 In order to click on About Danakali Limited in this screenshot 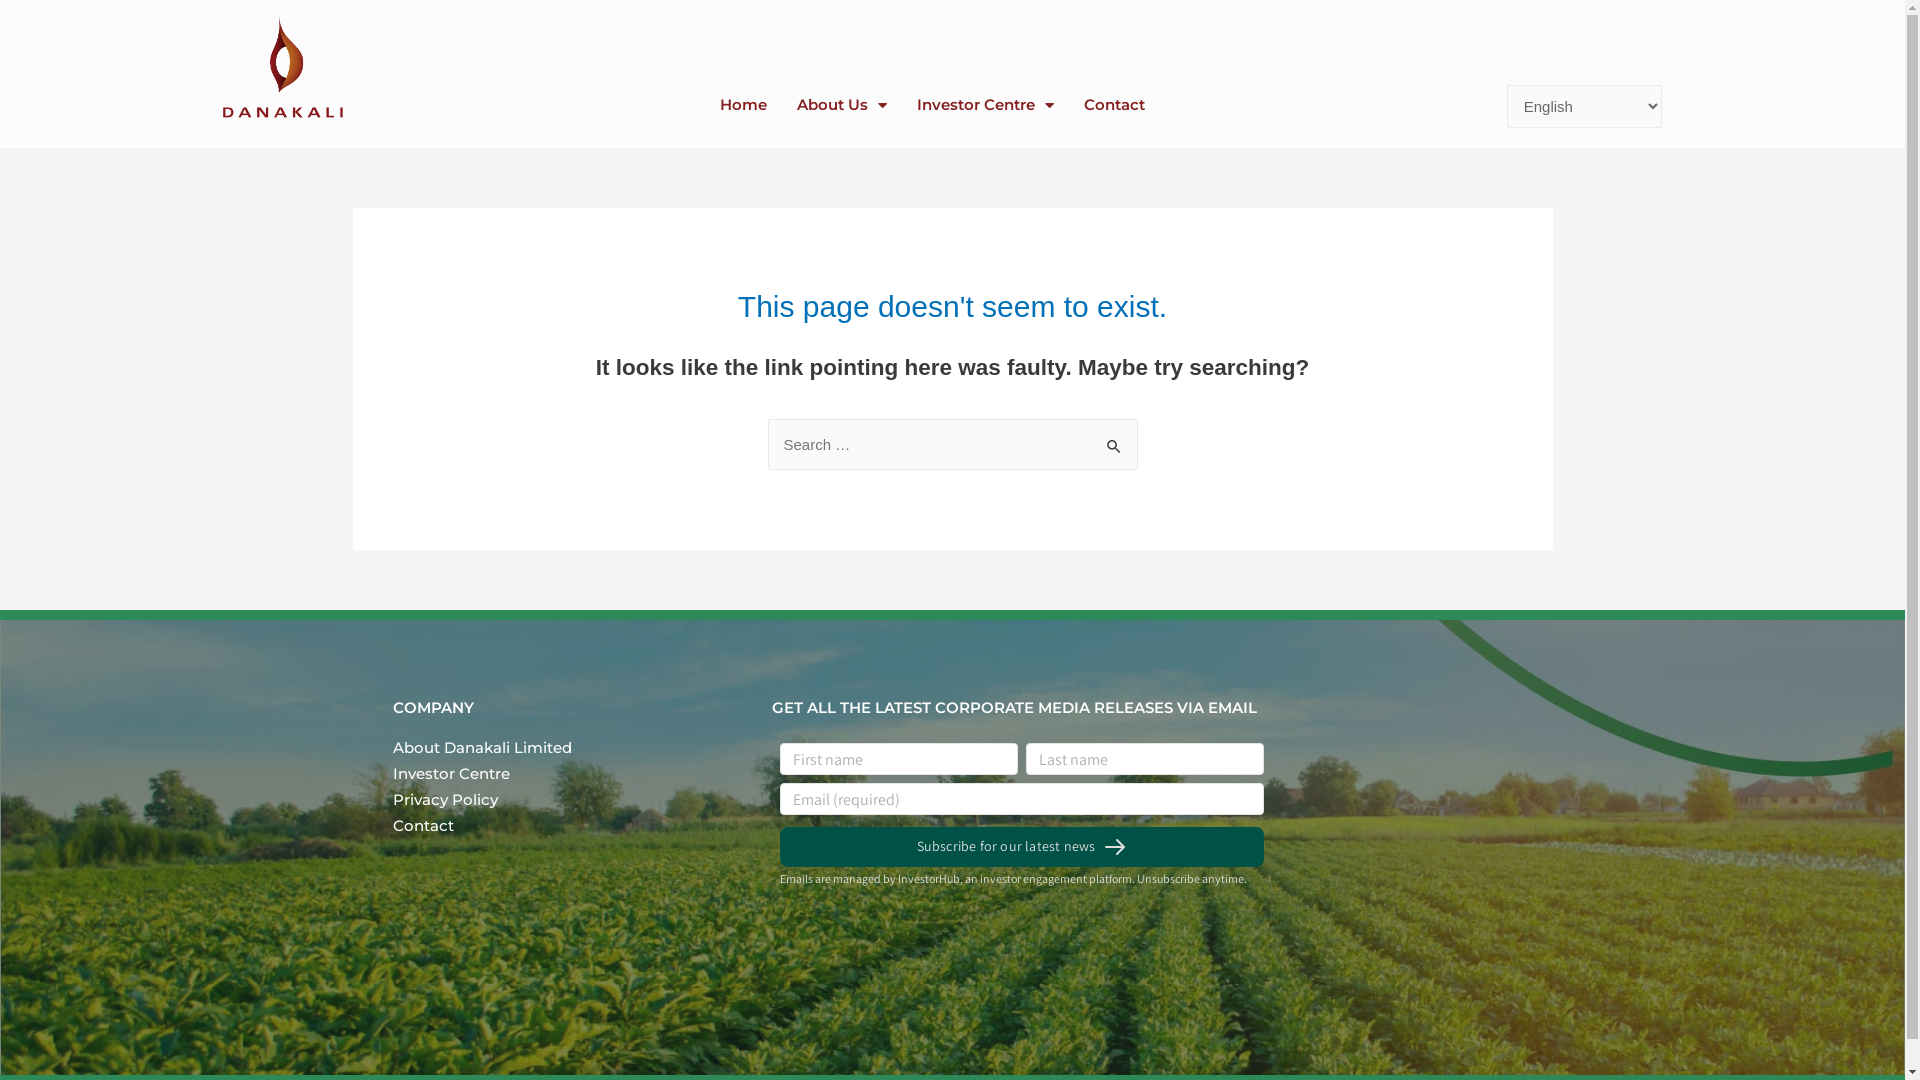, I will do `click(562, 748)`.